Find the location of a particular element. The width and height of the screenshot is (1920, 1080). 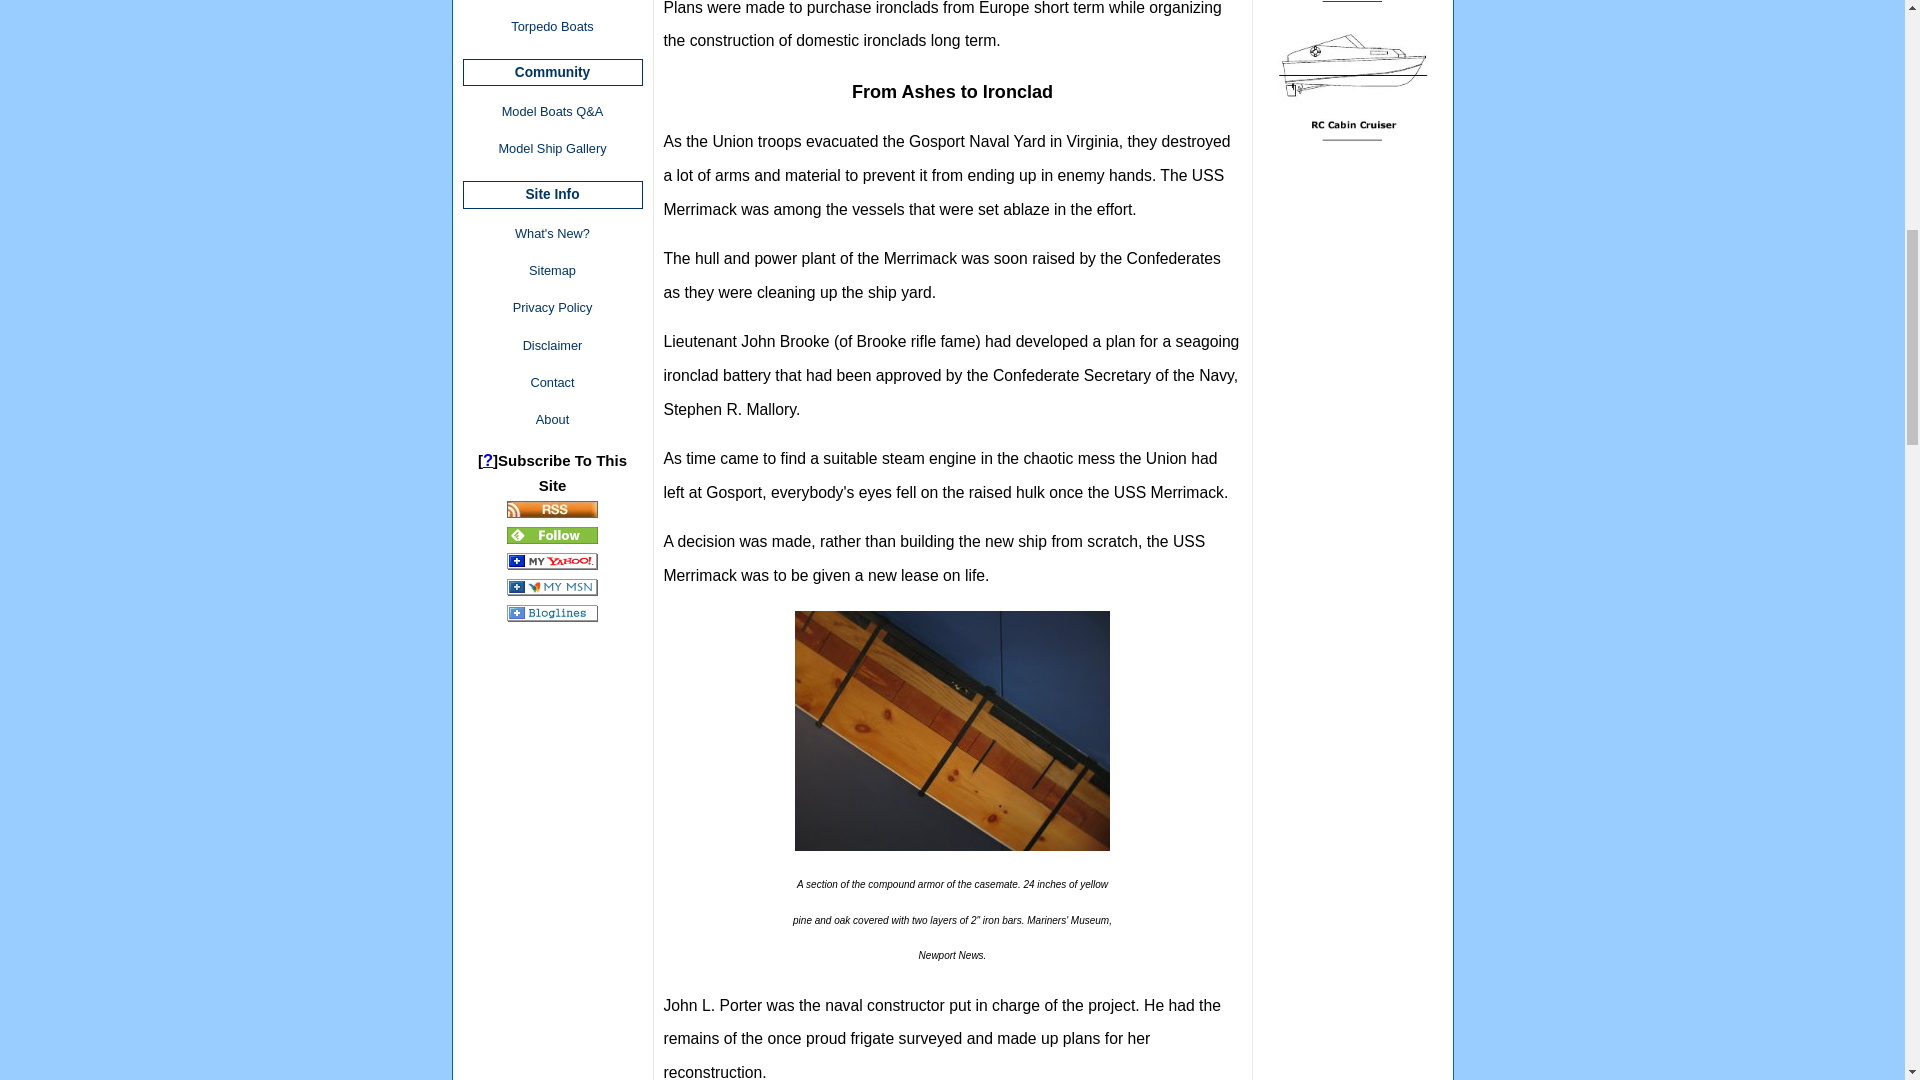

Sitemap is located at coordinates (552, 270).